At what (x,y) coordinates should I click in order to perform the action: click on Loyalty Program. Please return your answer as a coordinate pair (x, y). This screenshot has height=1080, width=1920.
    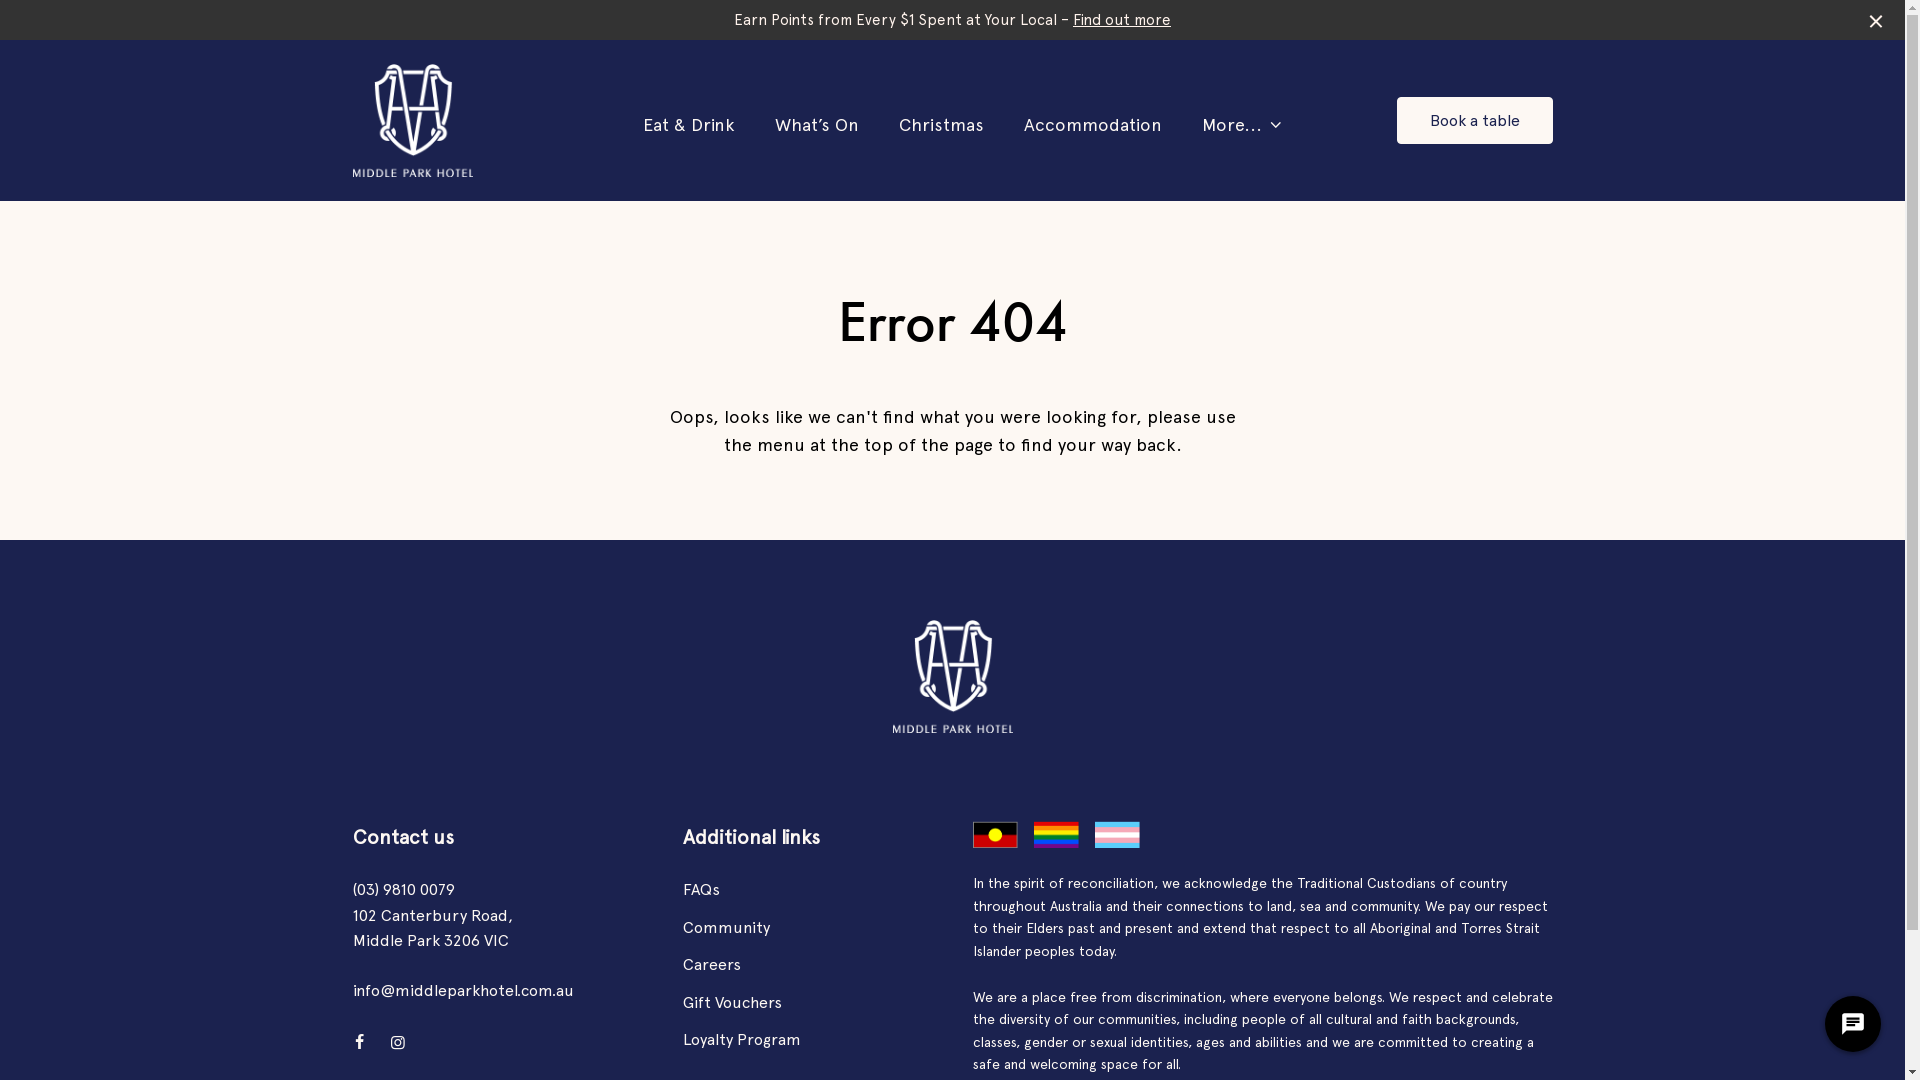
    Looking at the image, I should click on (741, 1040).